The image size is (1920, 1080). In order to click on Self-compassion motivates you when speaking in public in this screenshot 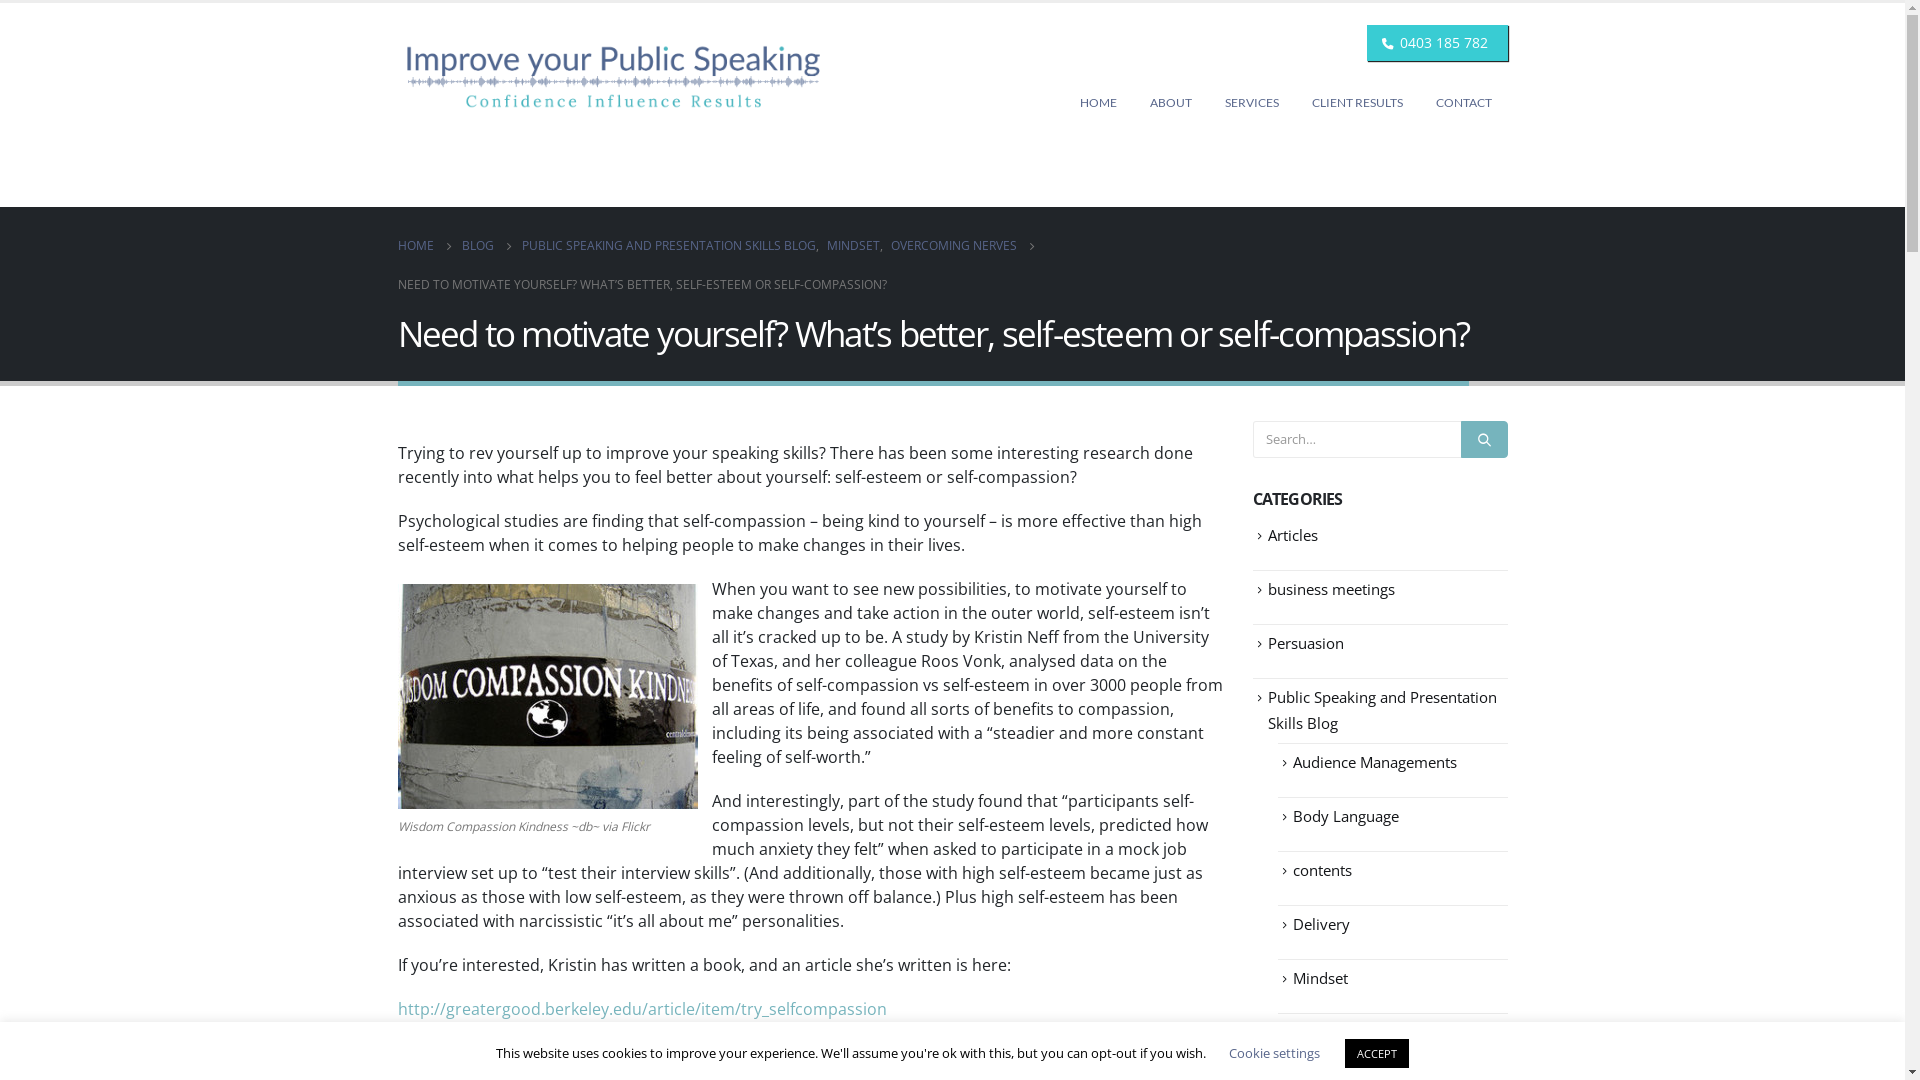, I will do `click(548, 696)`.